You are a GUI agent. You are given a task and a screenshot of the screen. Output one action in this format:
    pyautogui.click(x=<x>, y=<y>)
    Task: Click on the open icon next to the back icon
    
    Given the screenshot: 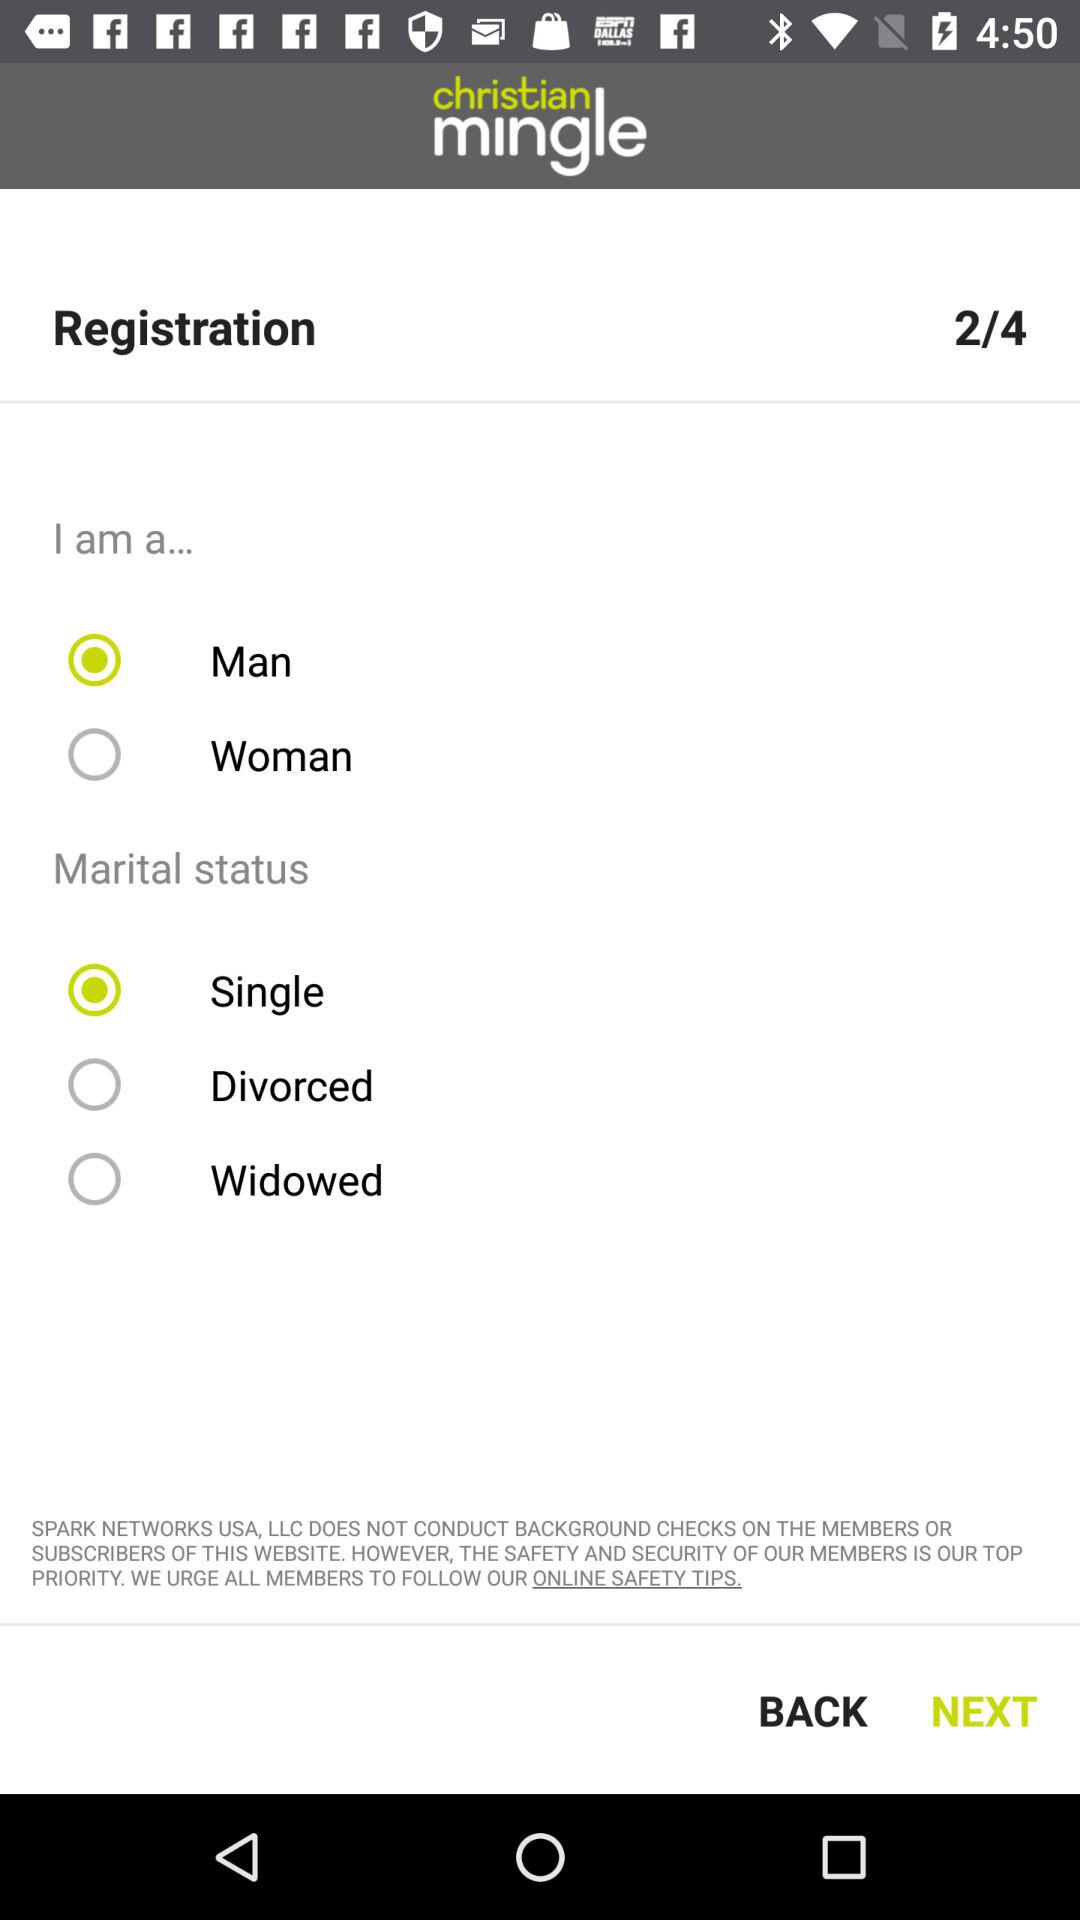 What is the action you would take?
    pyautogui.click(x=990, y=1710)
    